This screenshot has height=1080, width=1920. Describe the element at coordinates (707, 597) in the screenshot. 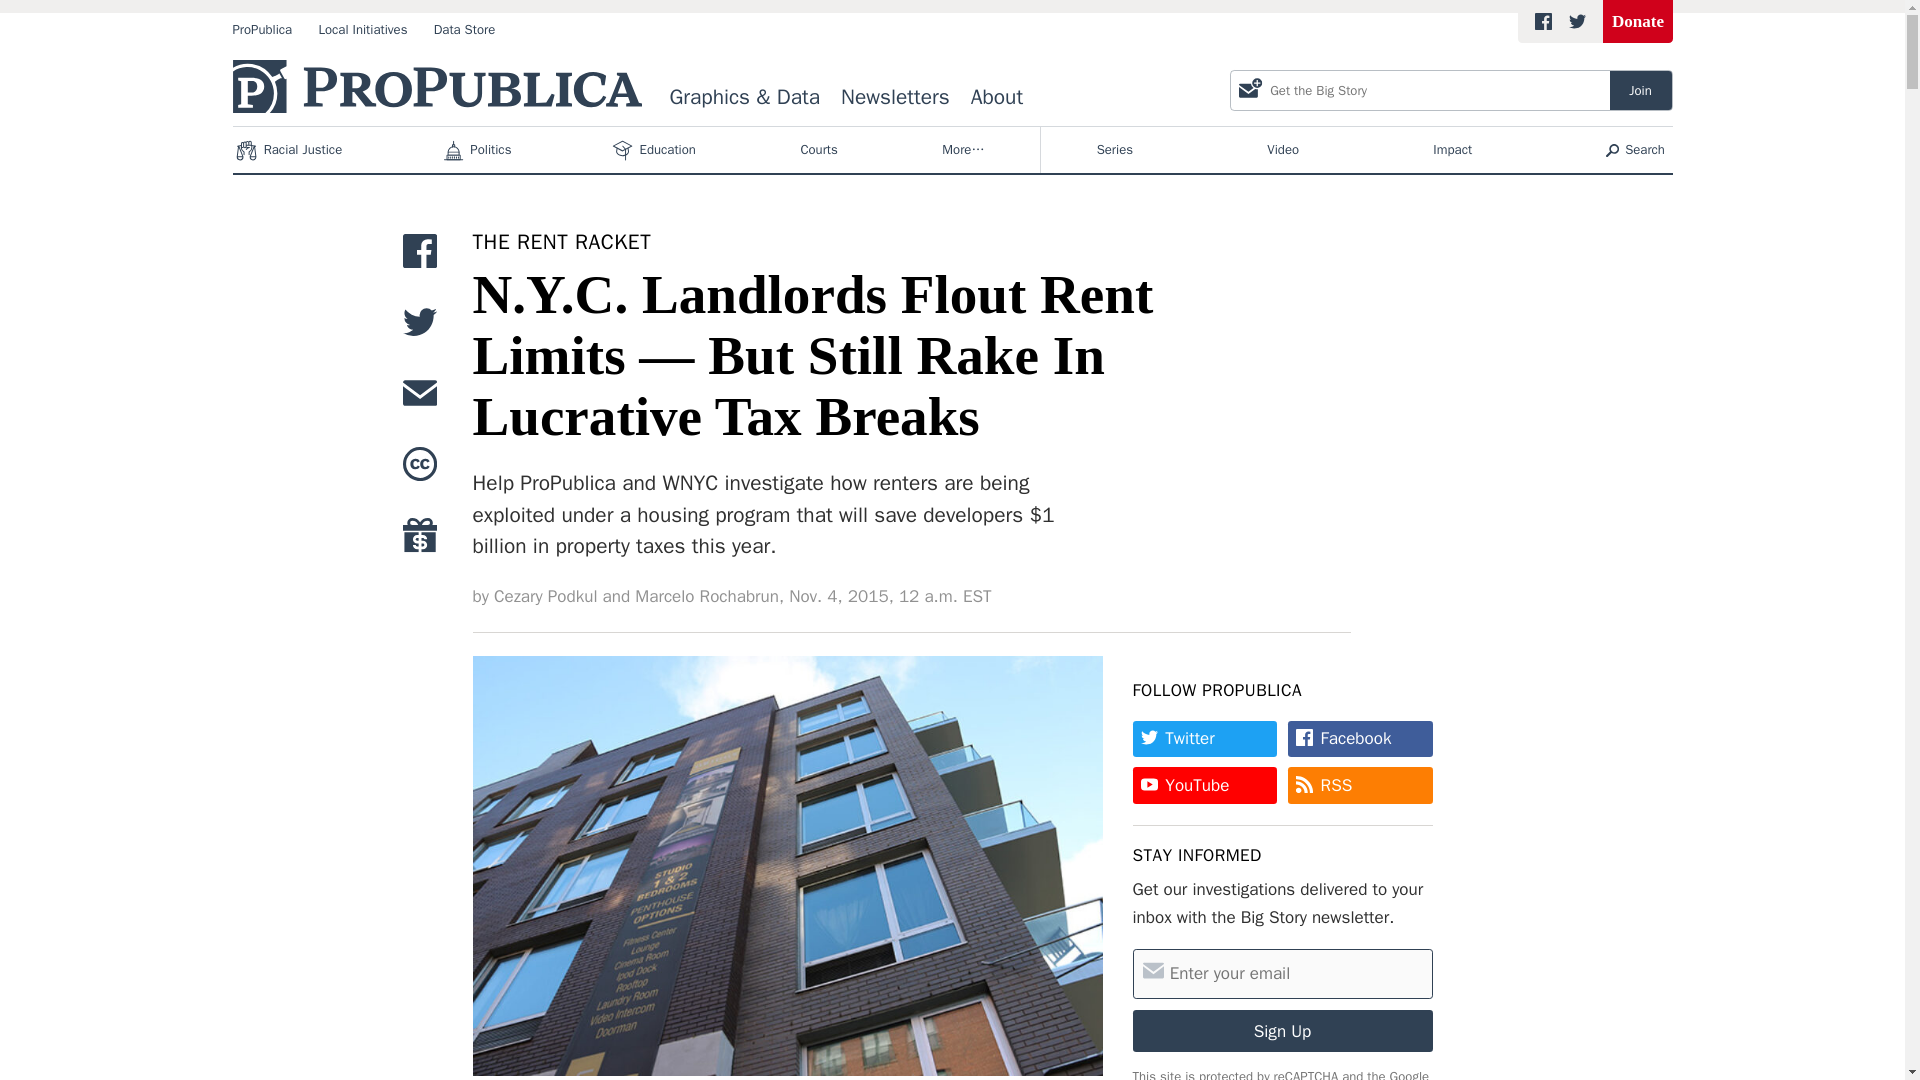

I see `Marcelo Rochabrun` at that location.